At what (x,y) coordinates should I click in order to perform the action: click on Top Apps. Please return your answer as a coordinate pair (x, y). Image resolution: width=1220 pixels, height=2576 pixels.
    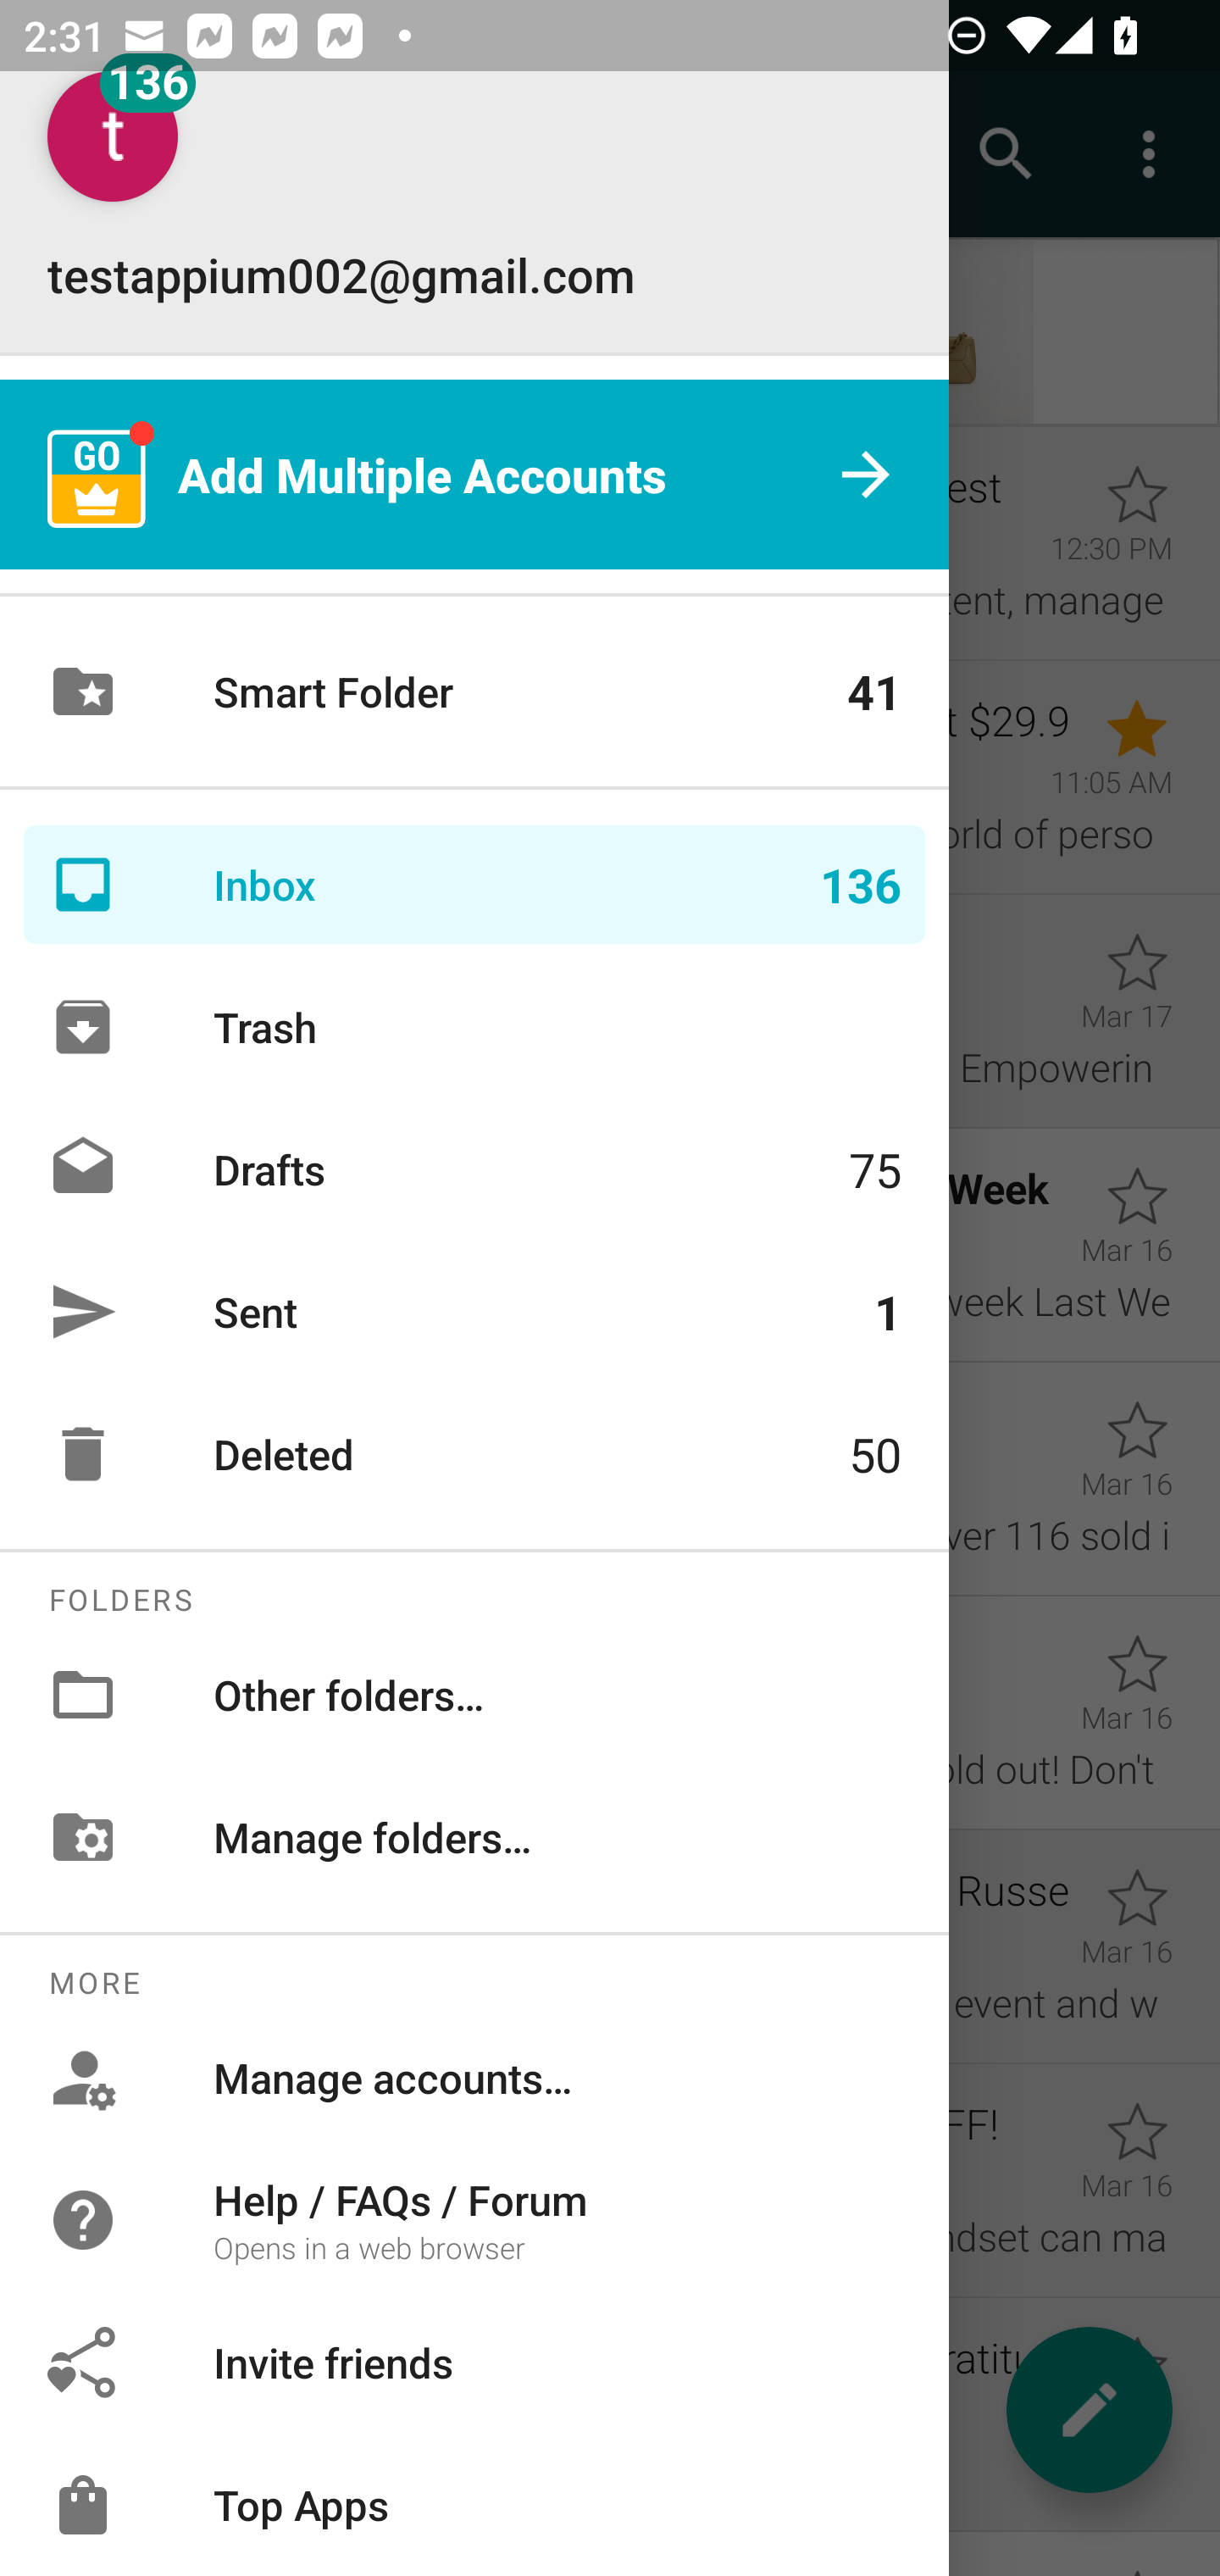
    Looking at the image, I should click on (474, 2505).